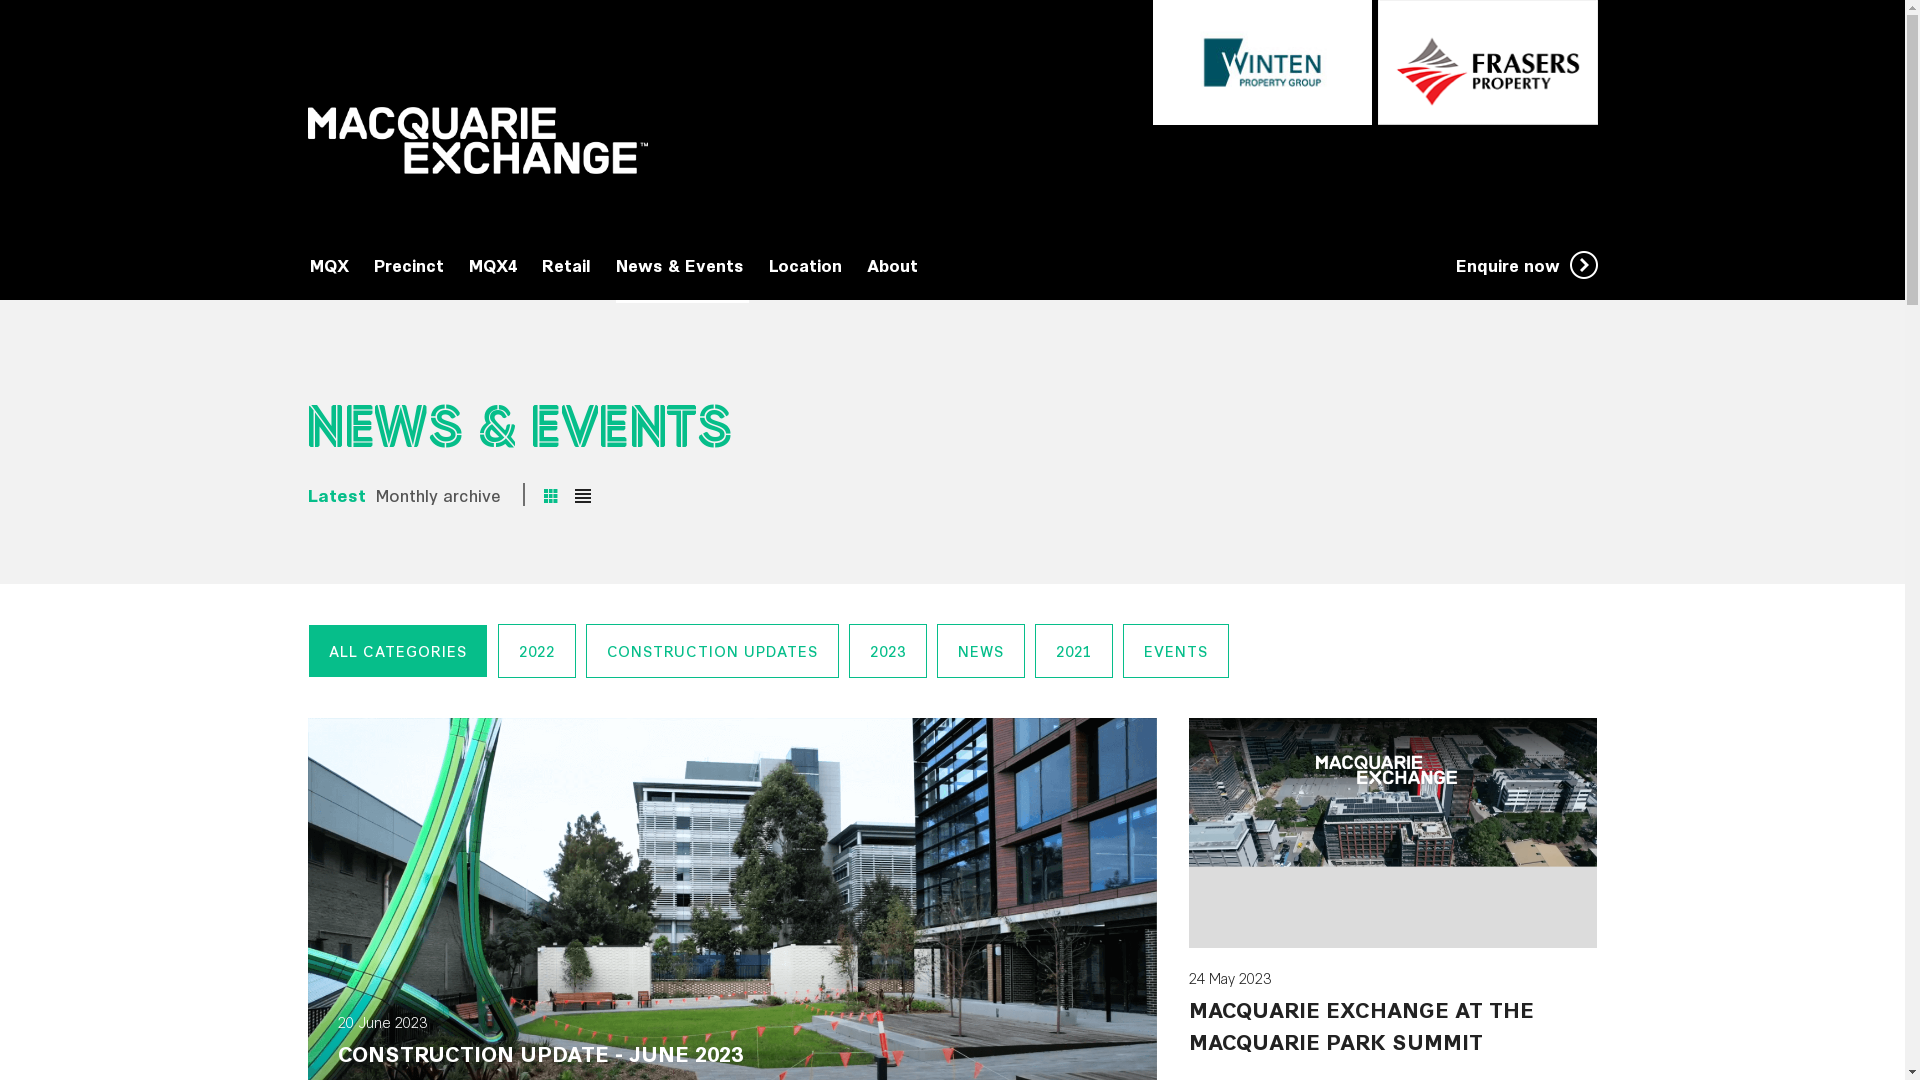 This screenshot has width=1920, height=1080. Describe the element at coordinates (494, 265) in the screenshot. I see `MQX4` at that location.